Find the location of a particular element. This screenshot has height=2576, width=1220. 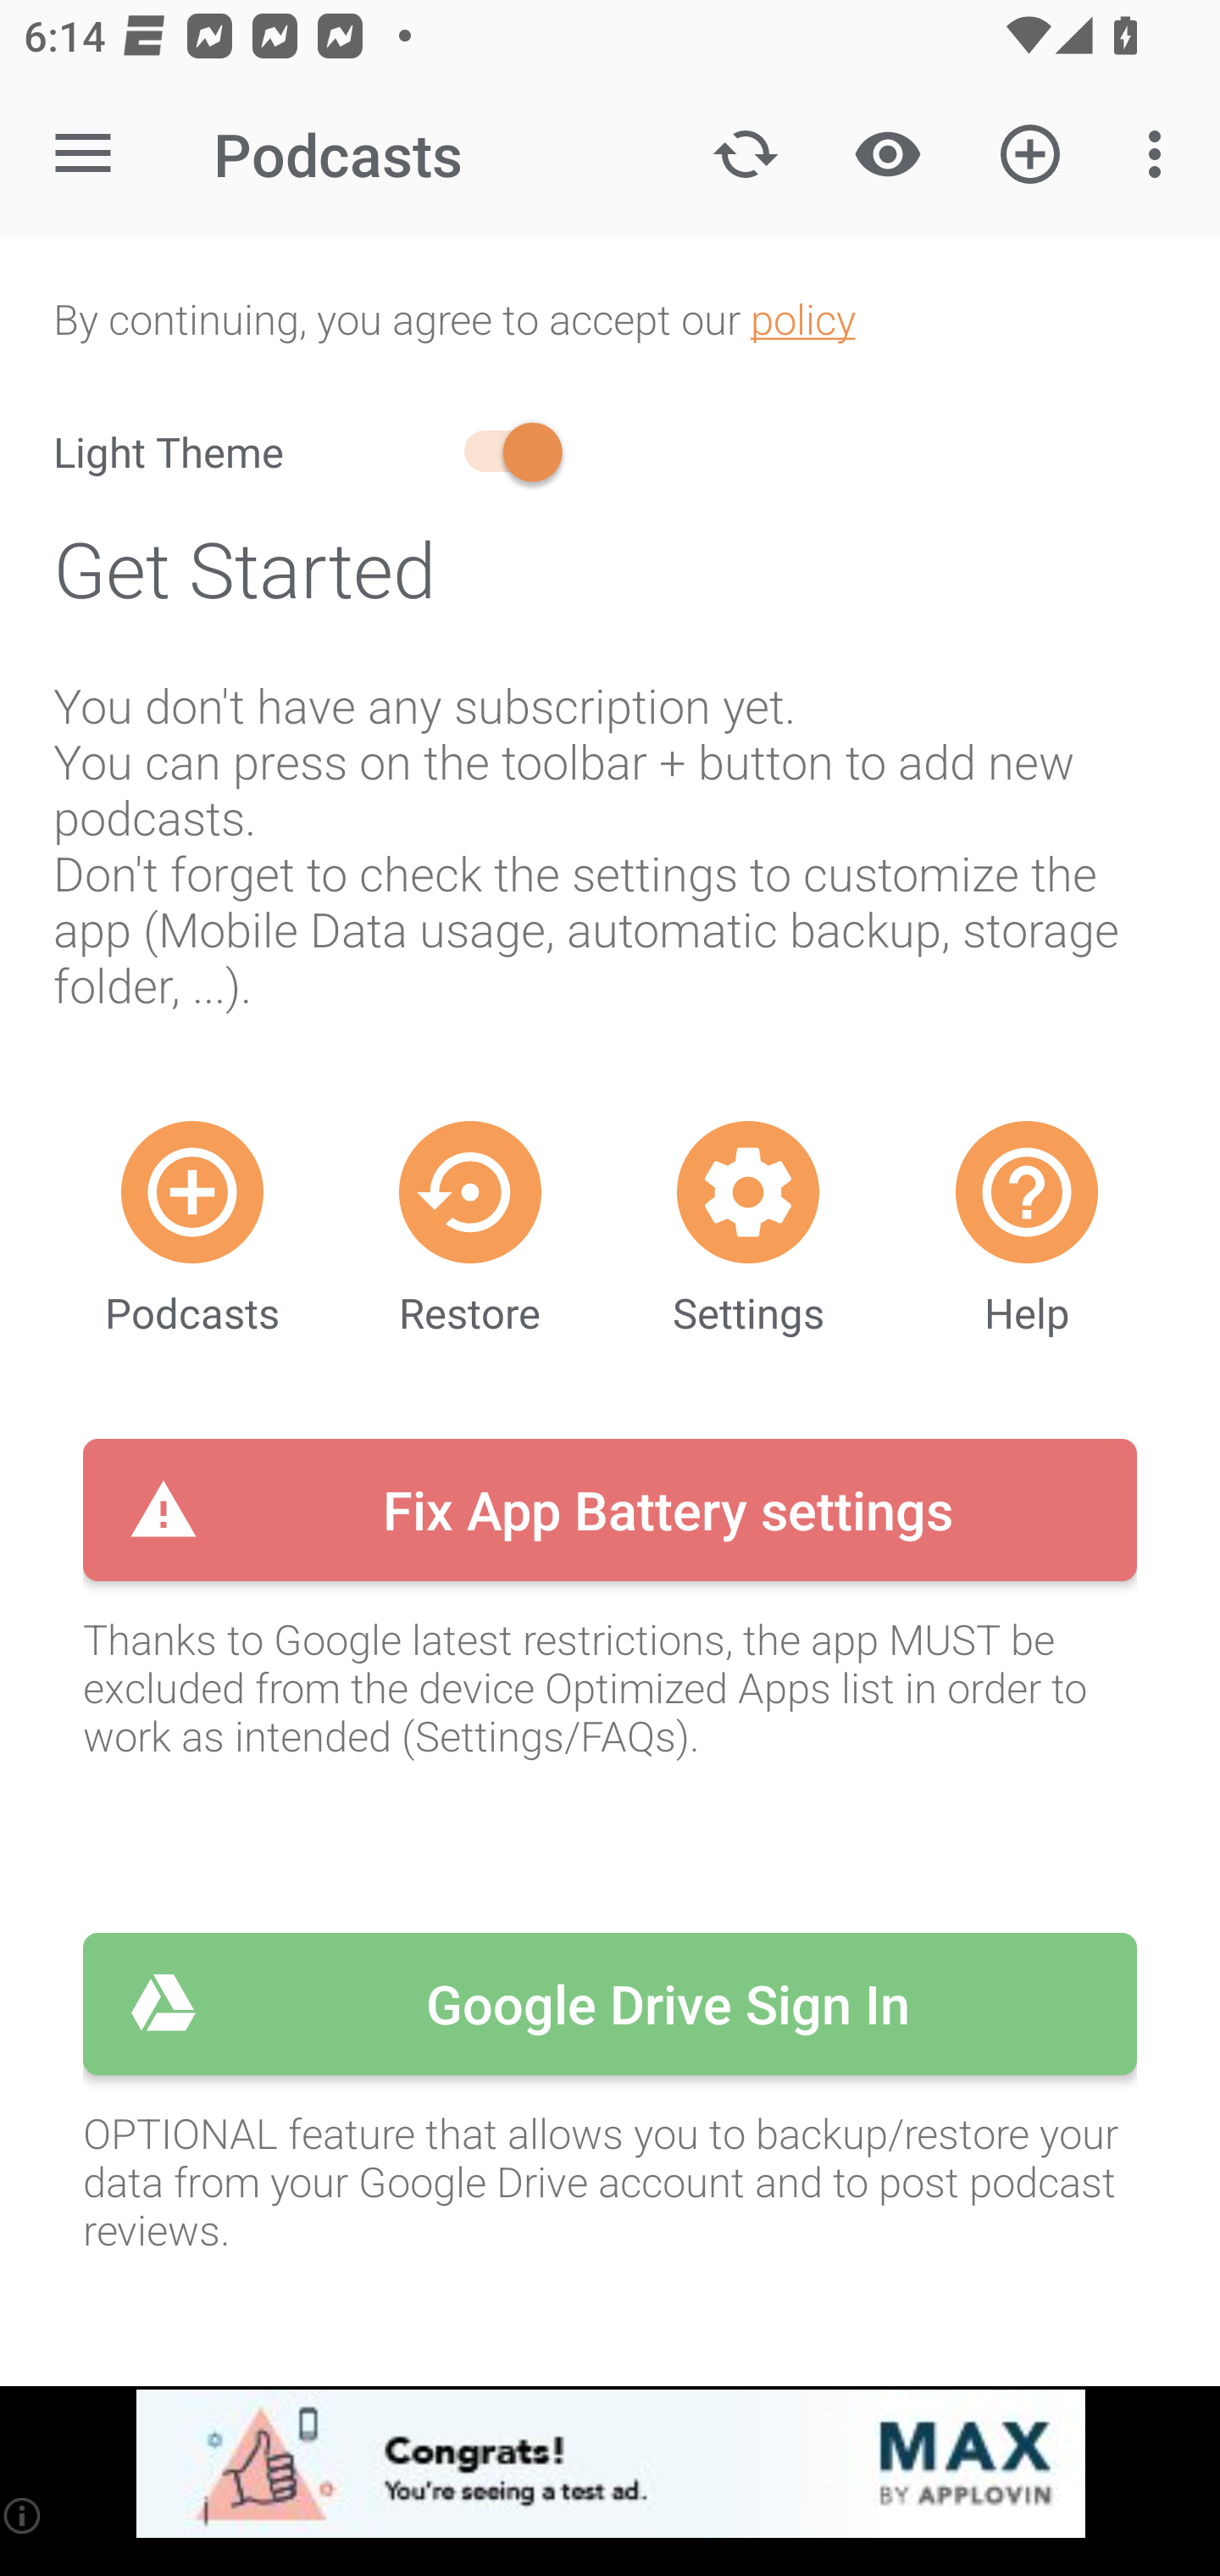

Add new Podcast is located at coordinates (1030, 154).